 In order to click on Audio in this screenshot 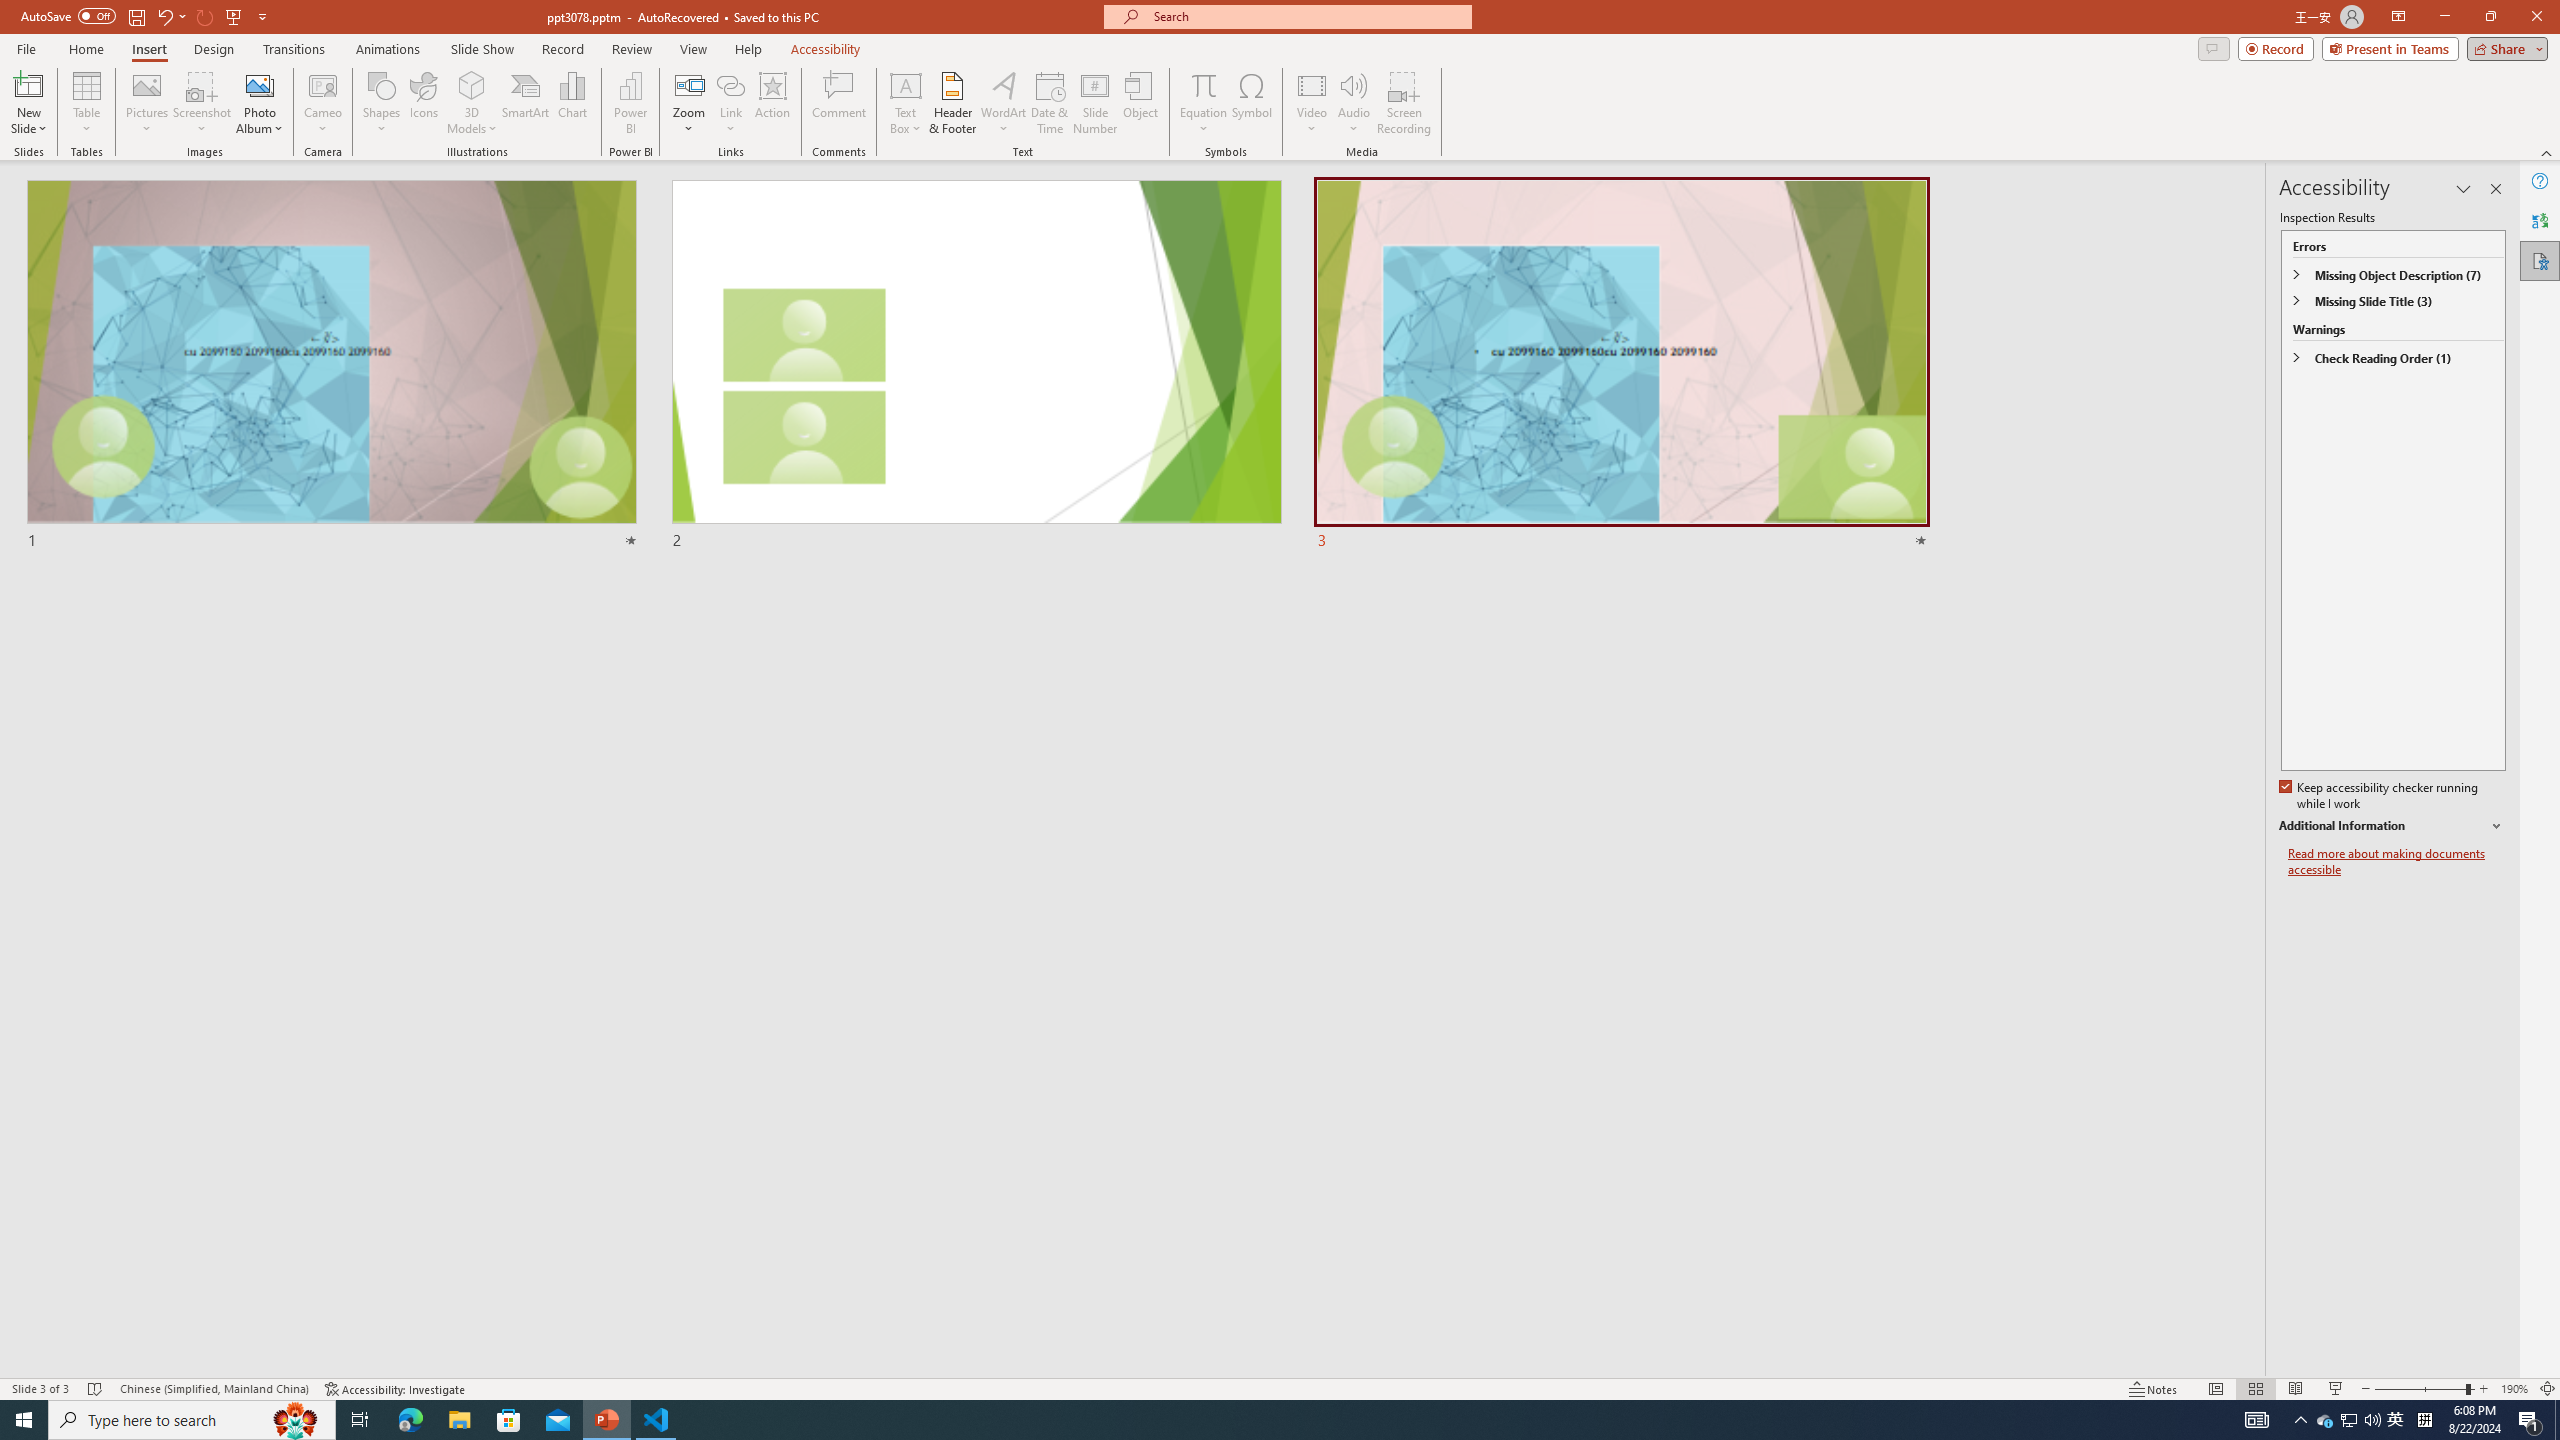, I will do `click(1354, 103)`.